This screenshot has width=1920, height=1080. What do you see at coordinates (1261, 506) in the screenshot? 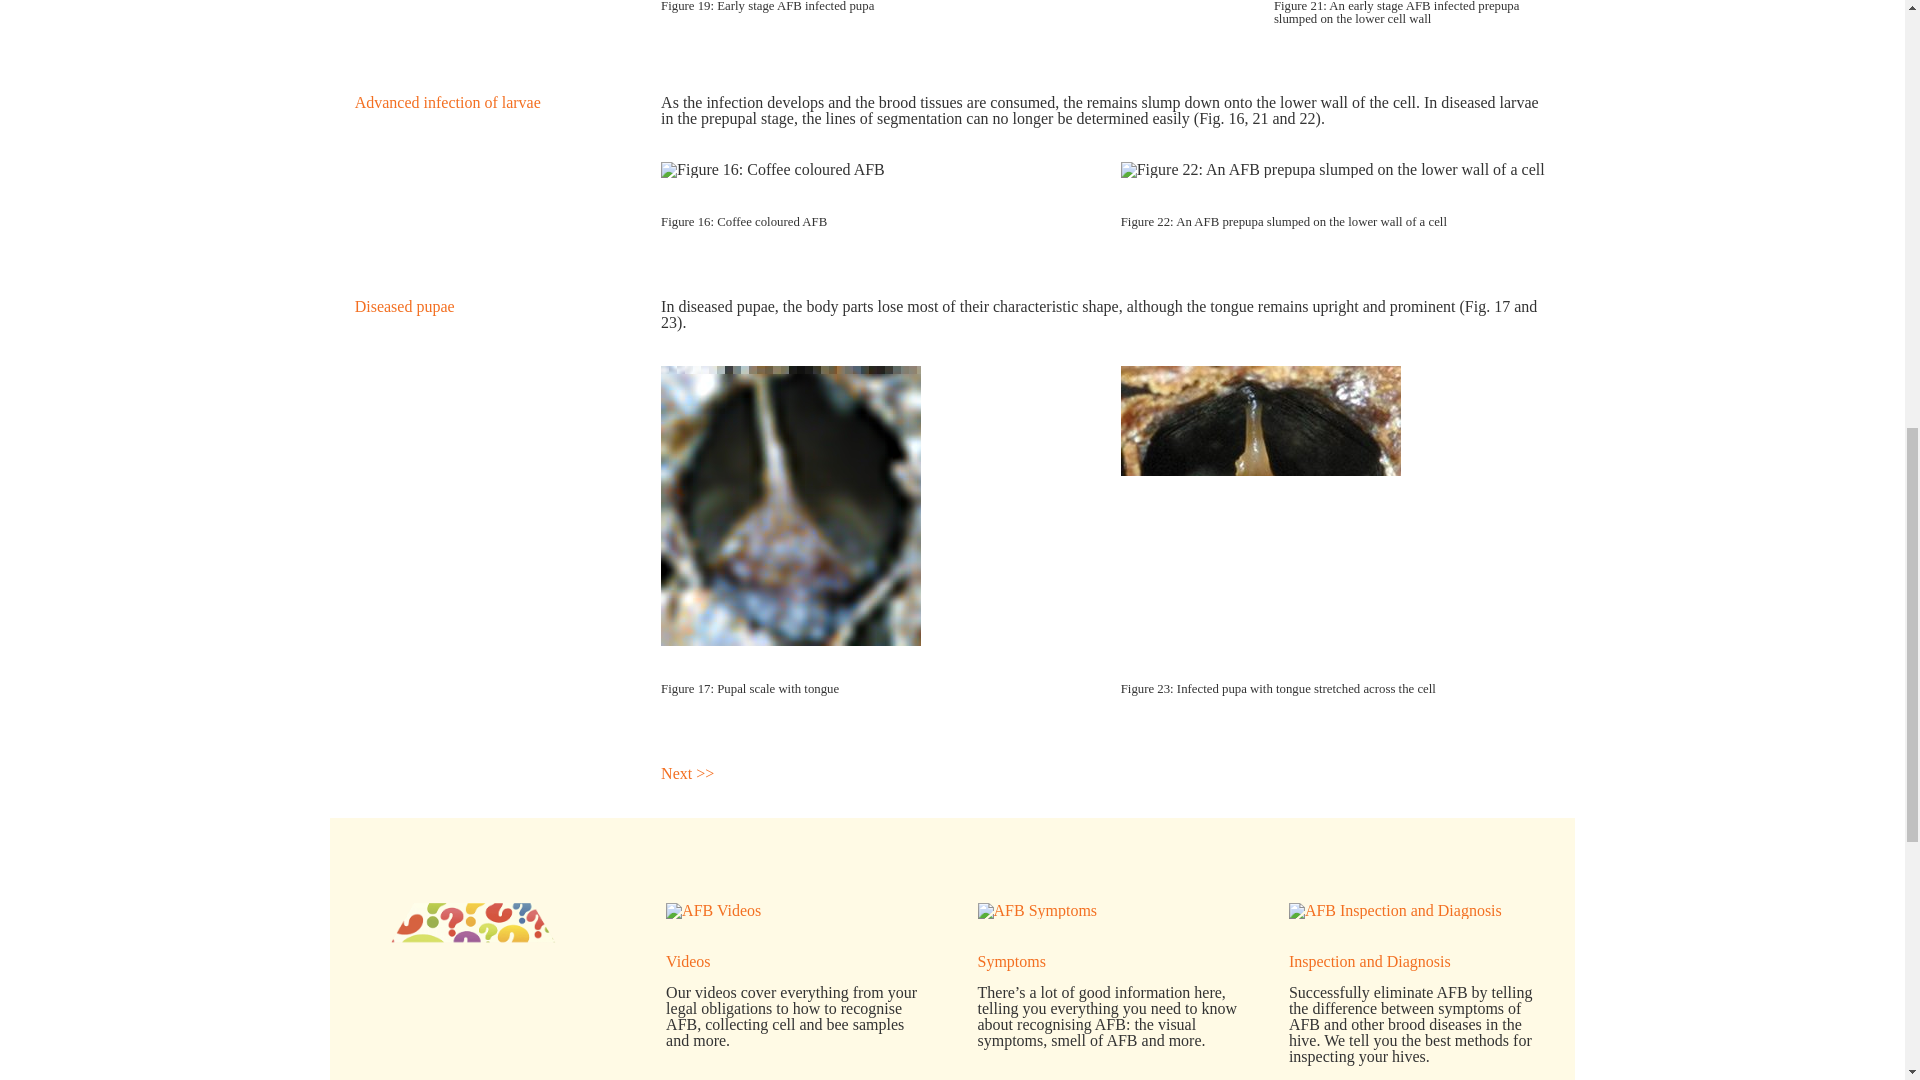
I see `23-Fig-Infected-pupa` at bounding box center [1261, 506].